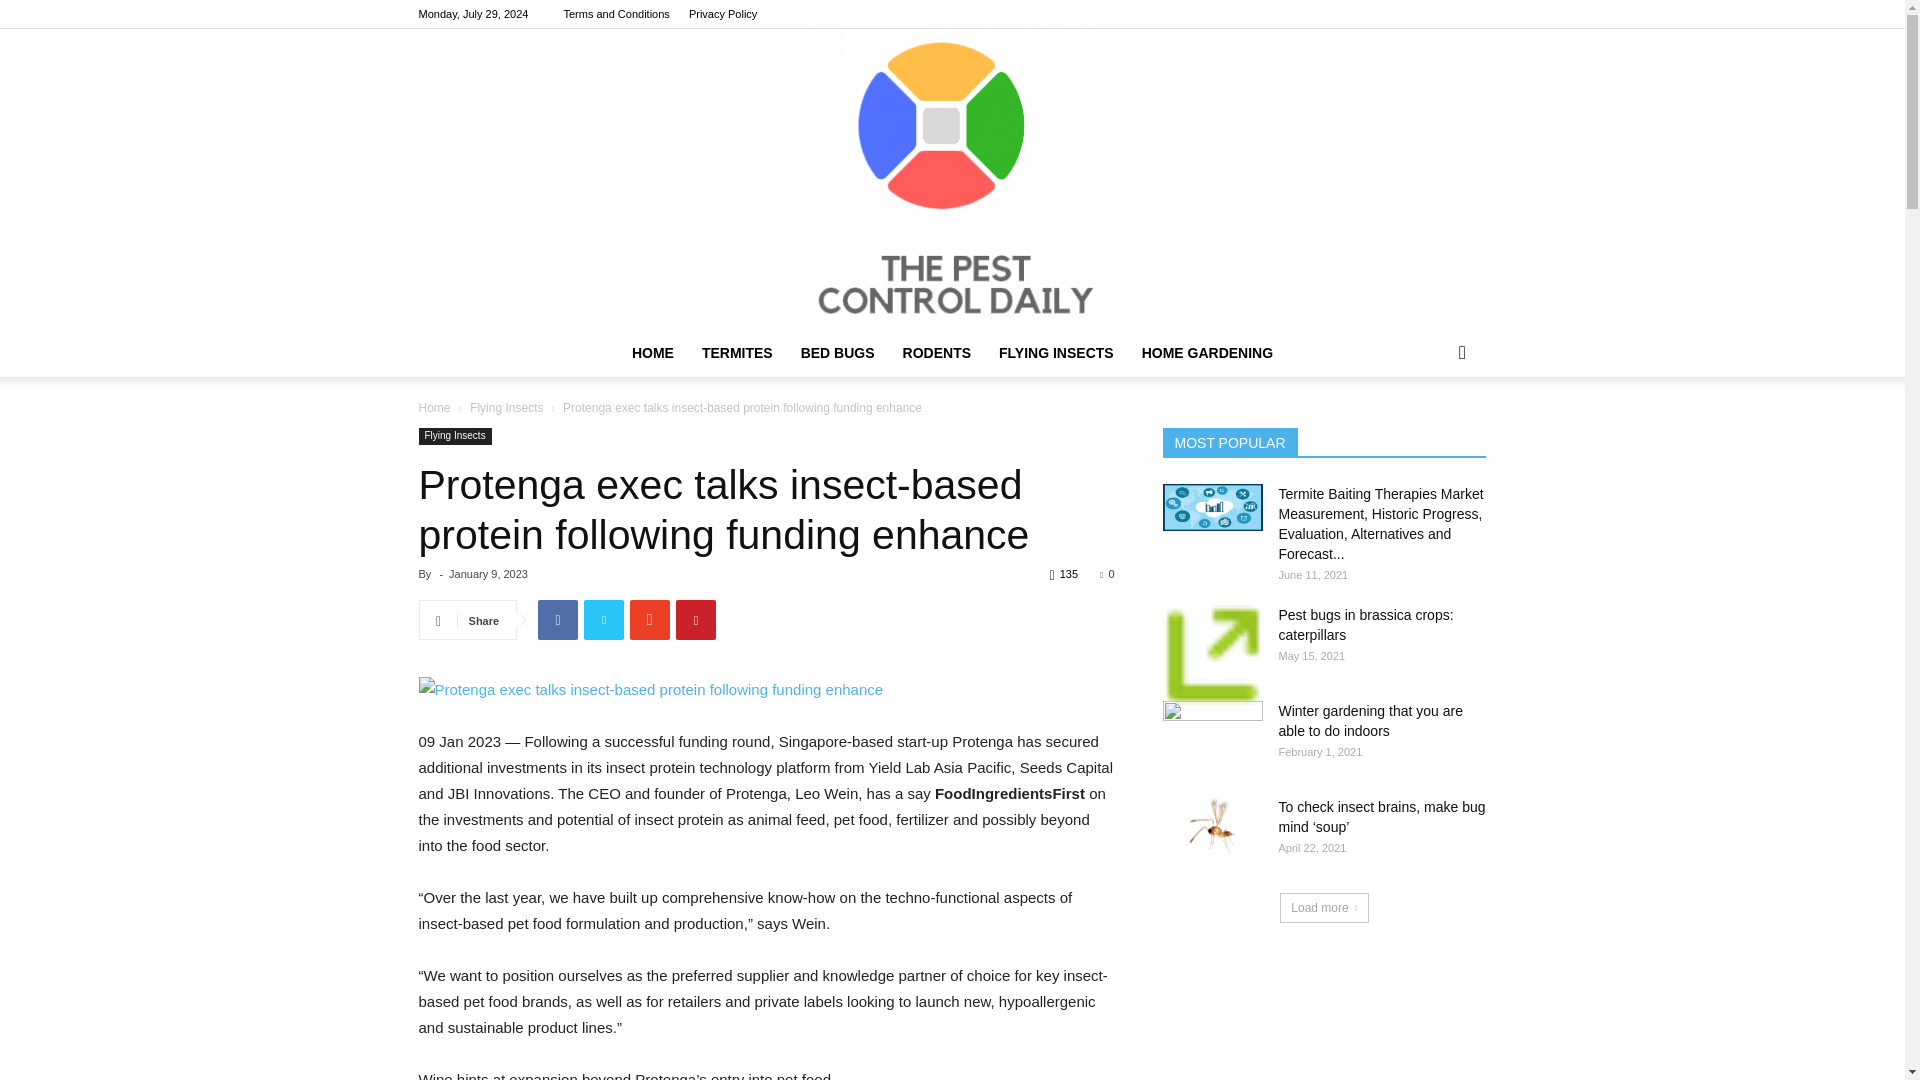 This screenshot has width=1920, height=1080. Describe the element at coordinates (838, 352) in the screenshot. I see `BED BUGS` at that location.